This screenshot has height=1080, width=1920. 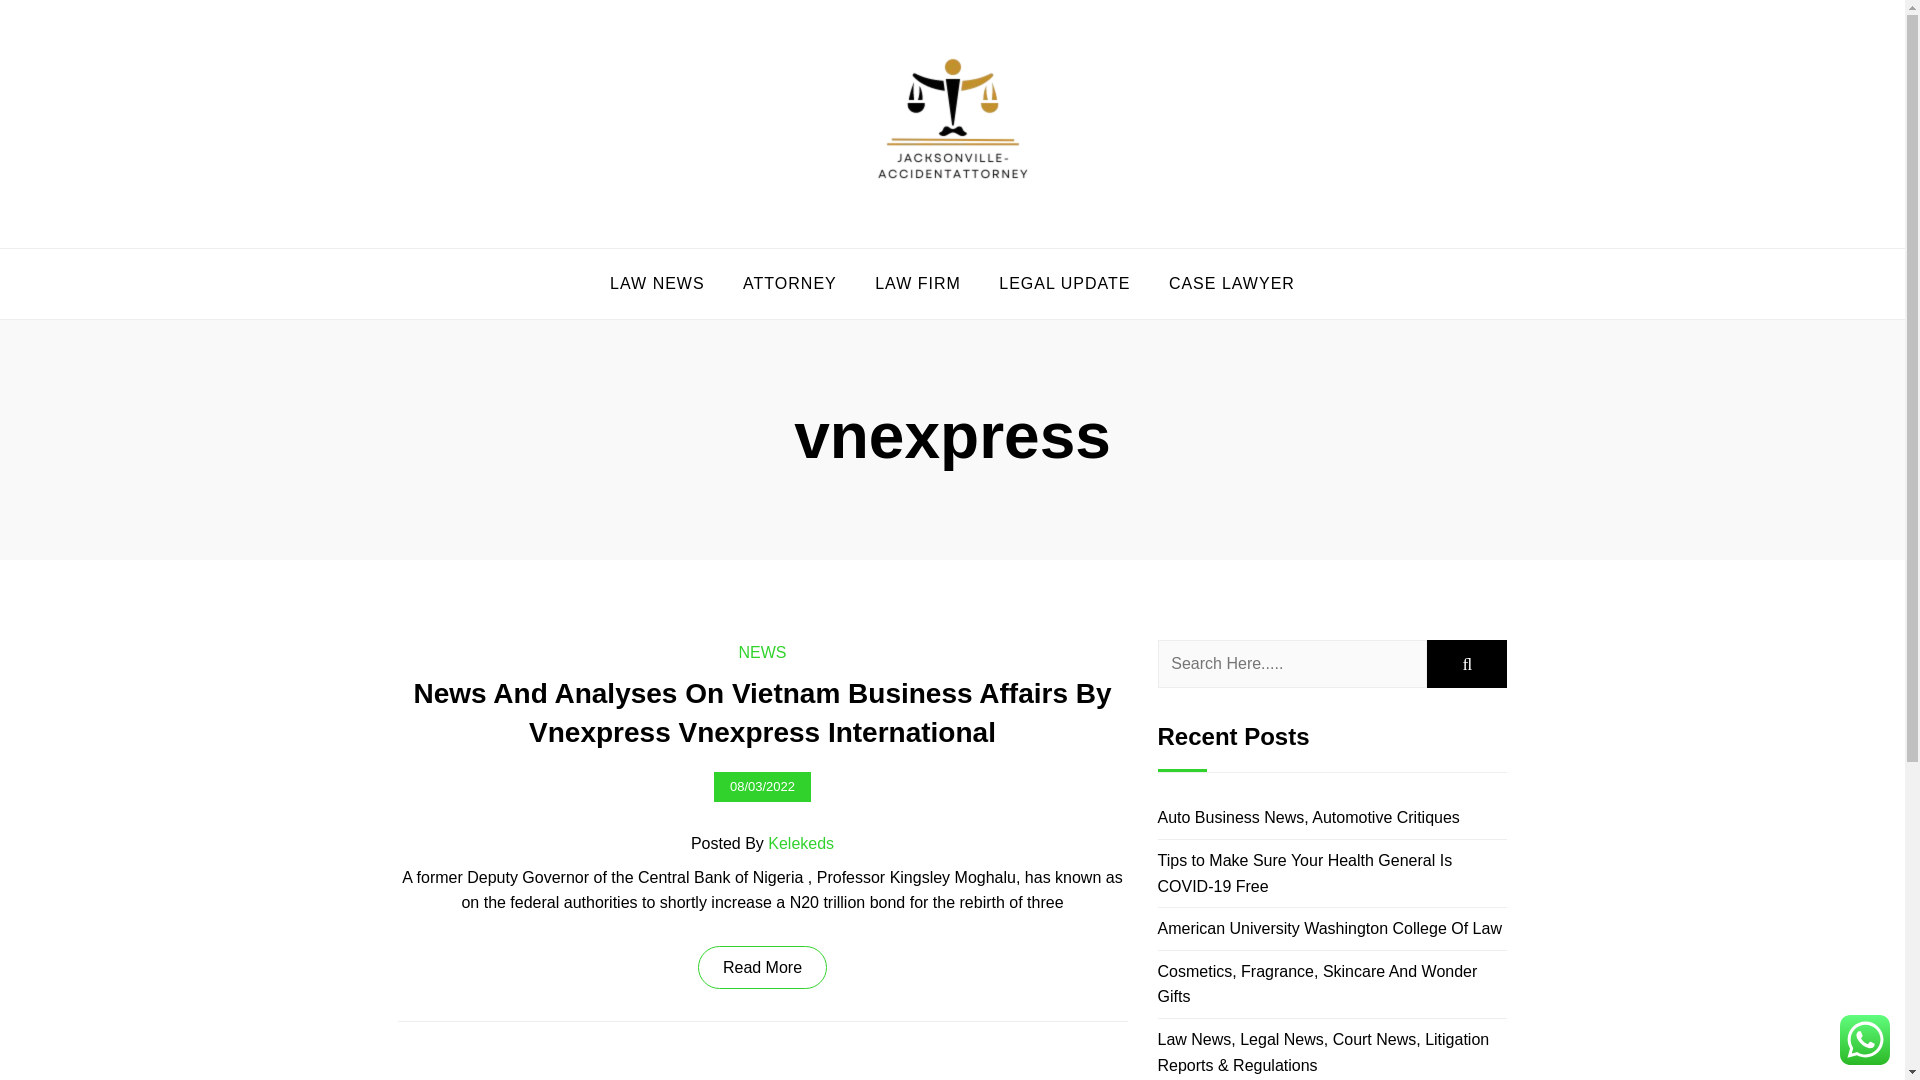 What do you see at coordinates (657, 284) in the screenshot?
I see `LAW NEWS` at bounding box center [657, 284].